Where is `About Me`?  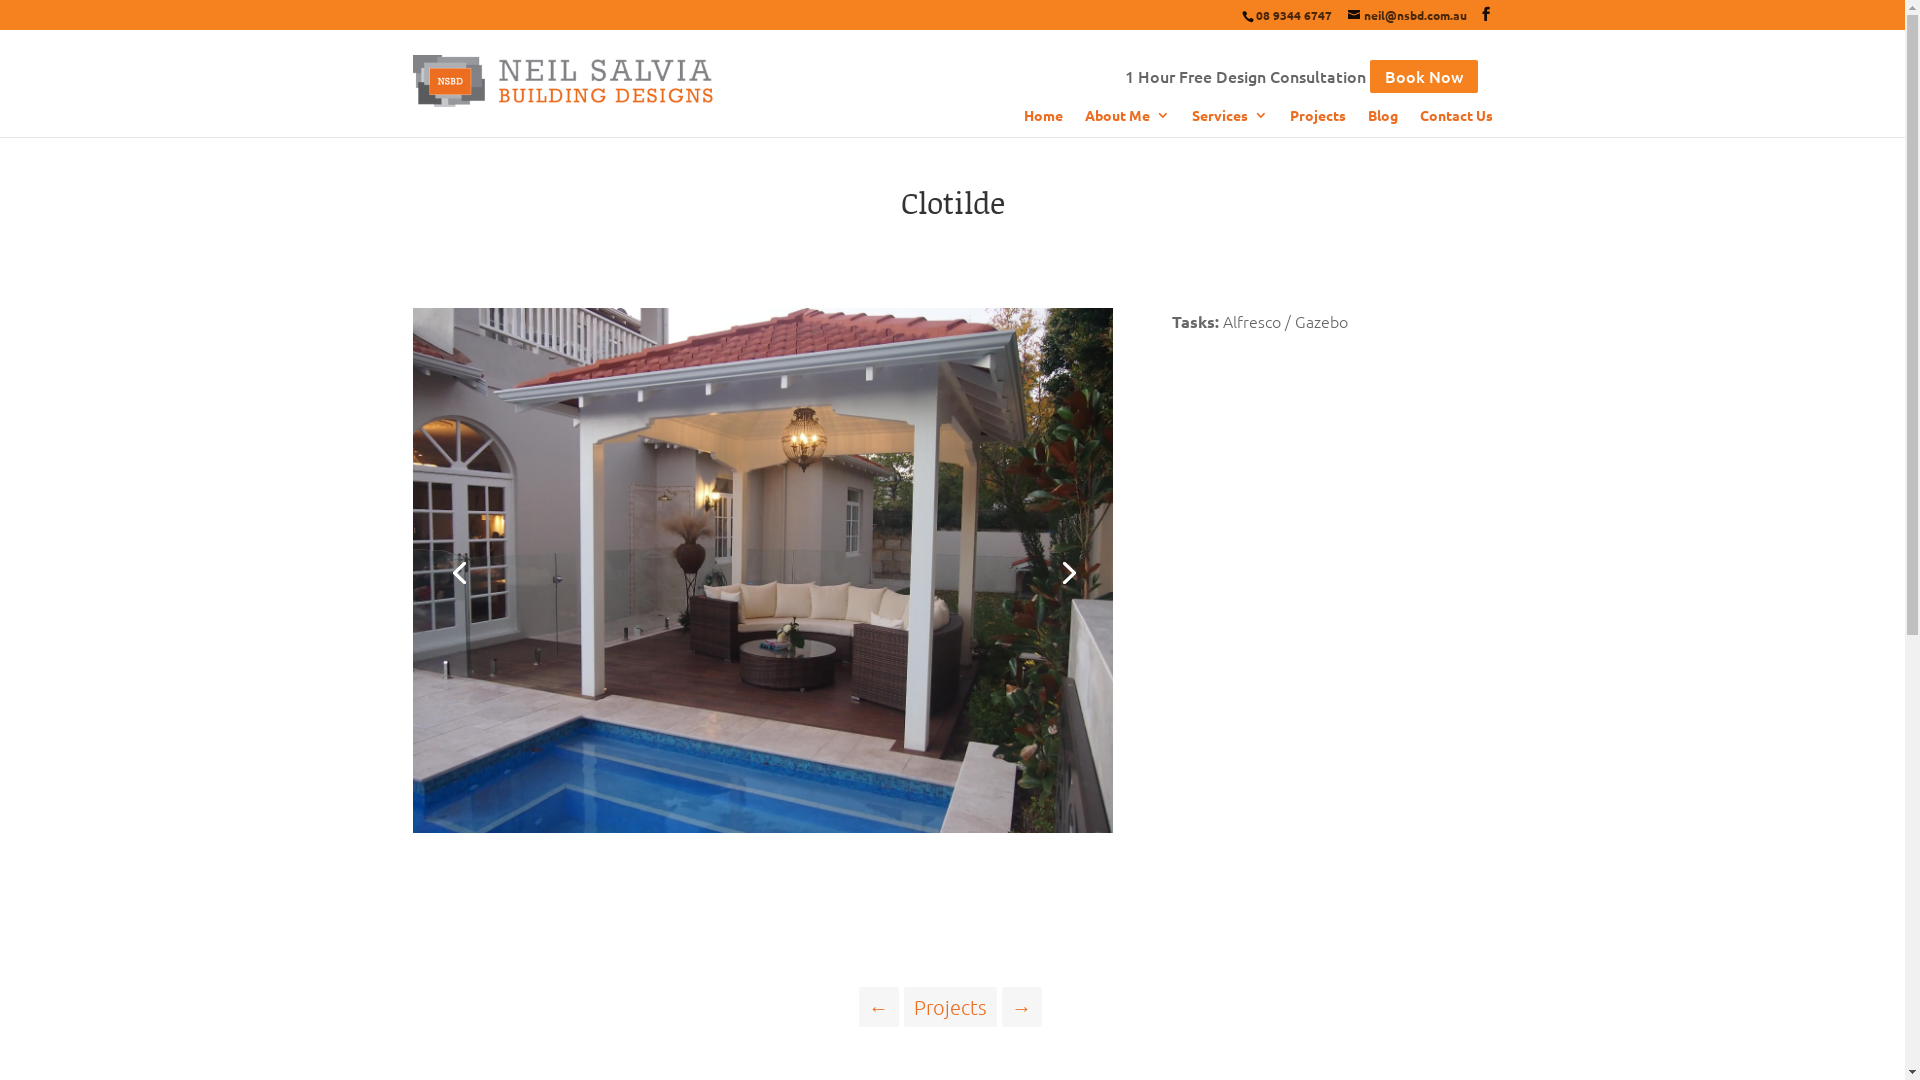 About Me is located at coordinates (1126, 122).